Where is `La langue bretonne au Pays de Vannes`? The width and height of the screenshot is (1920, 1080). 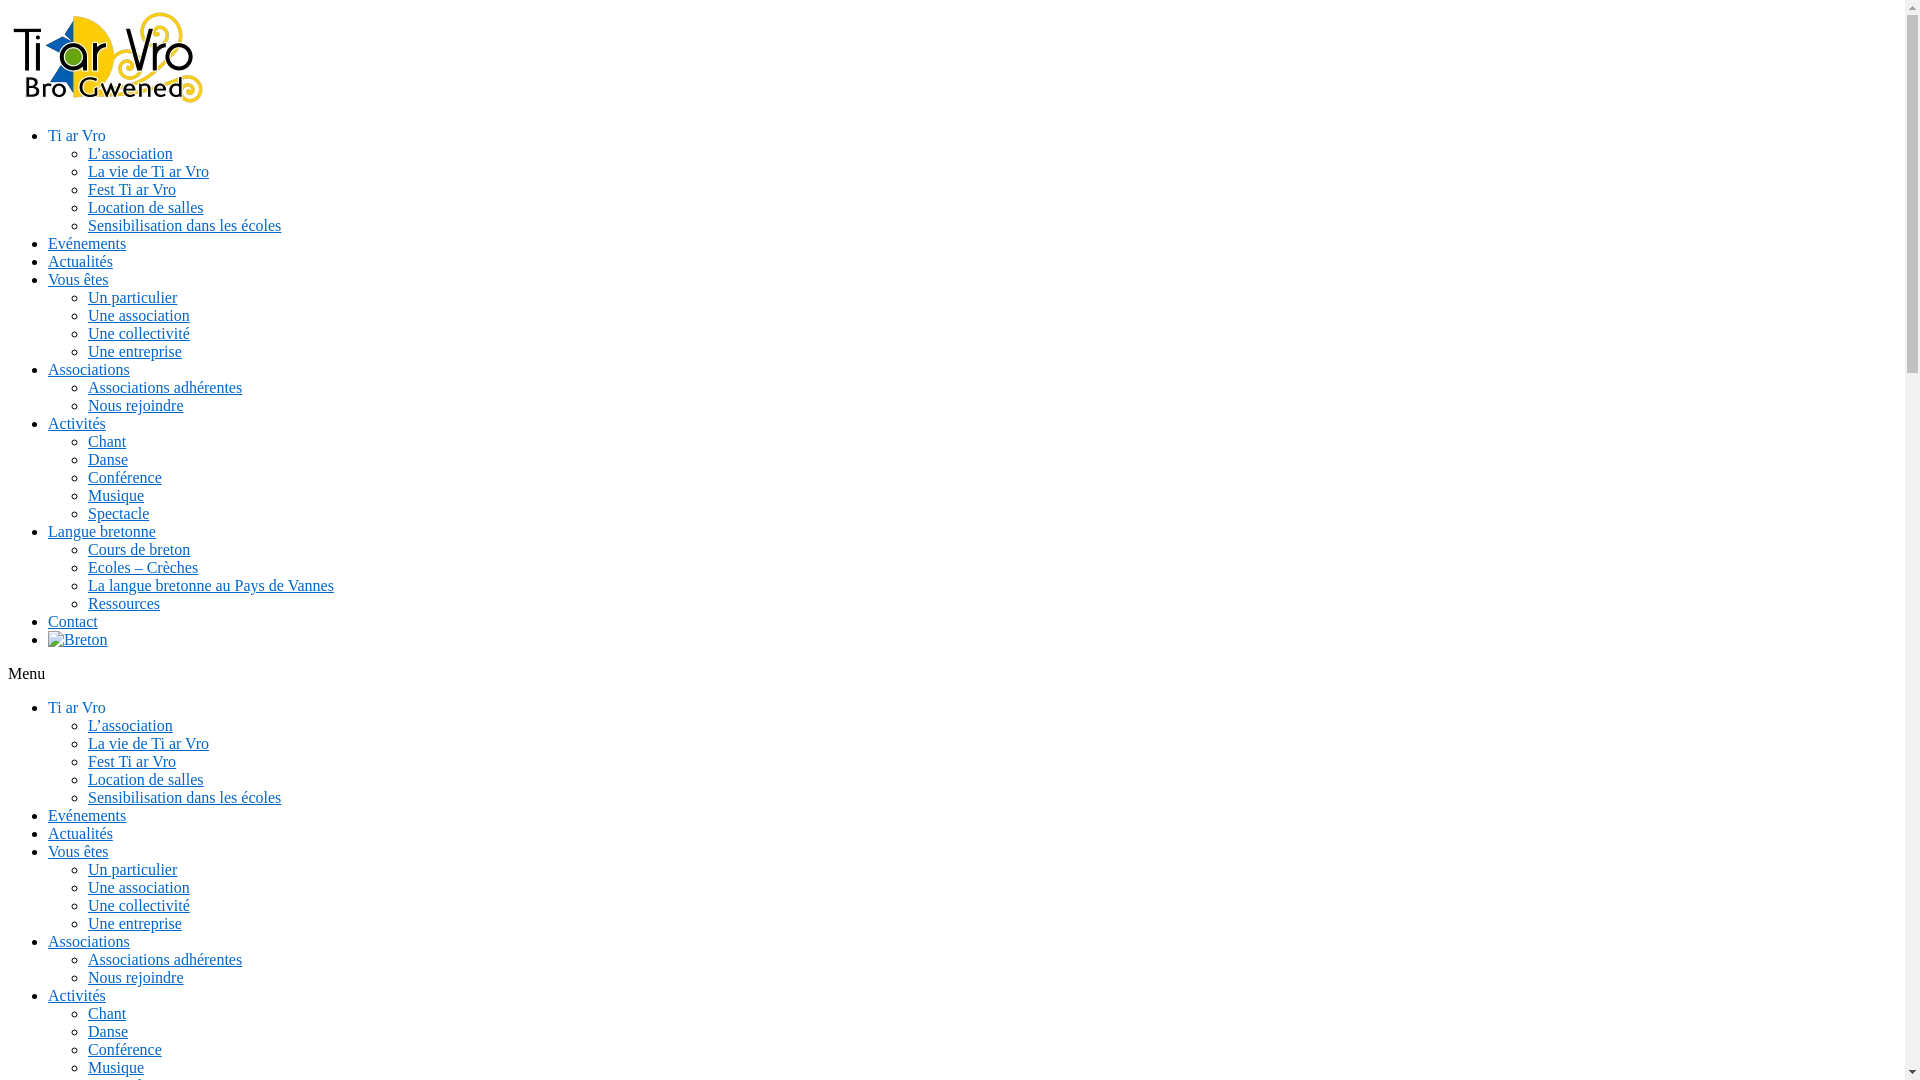
La langue bretonne au Pays de Vannes is located at coordinates (211, 586).